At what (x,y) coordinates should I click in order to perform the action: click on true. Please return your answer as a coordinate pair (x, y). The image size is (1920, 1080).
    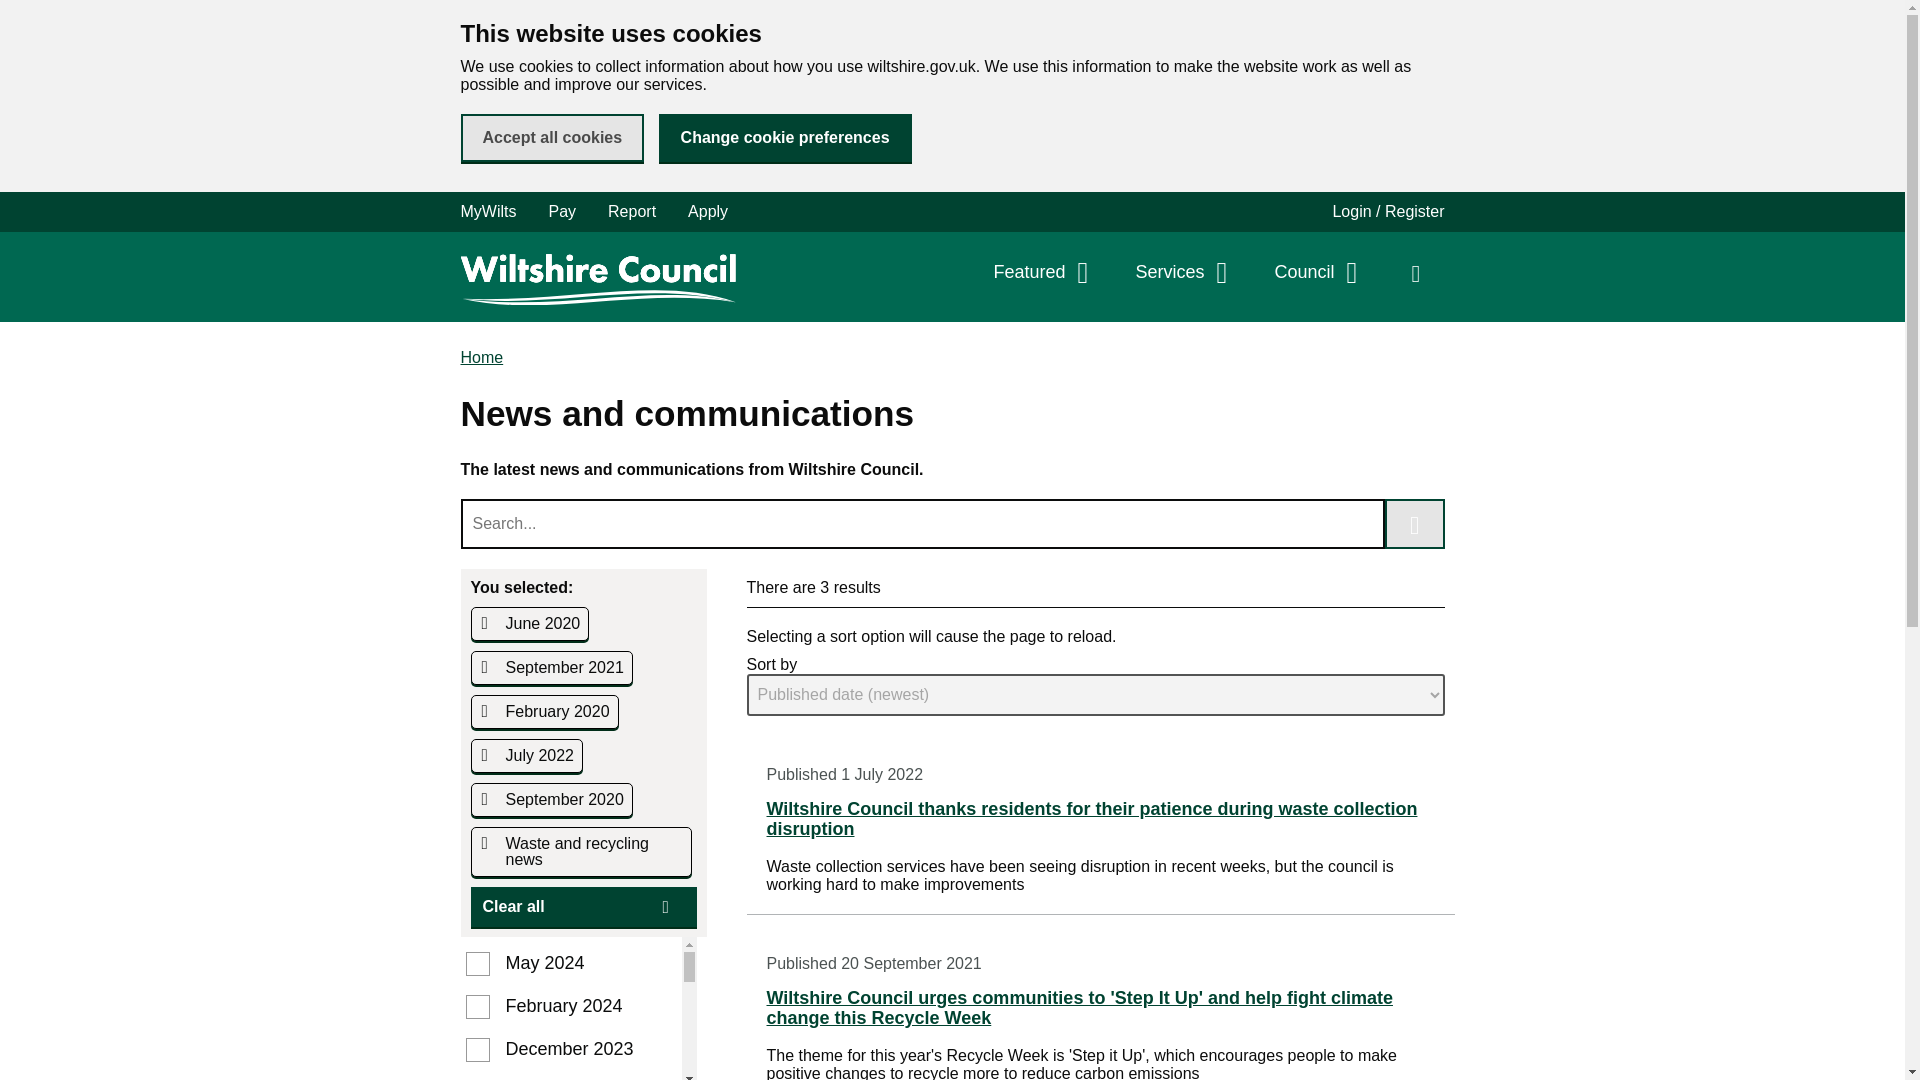
    Looking at the image, I should click on (56, 24).